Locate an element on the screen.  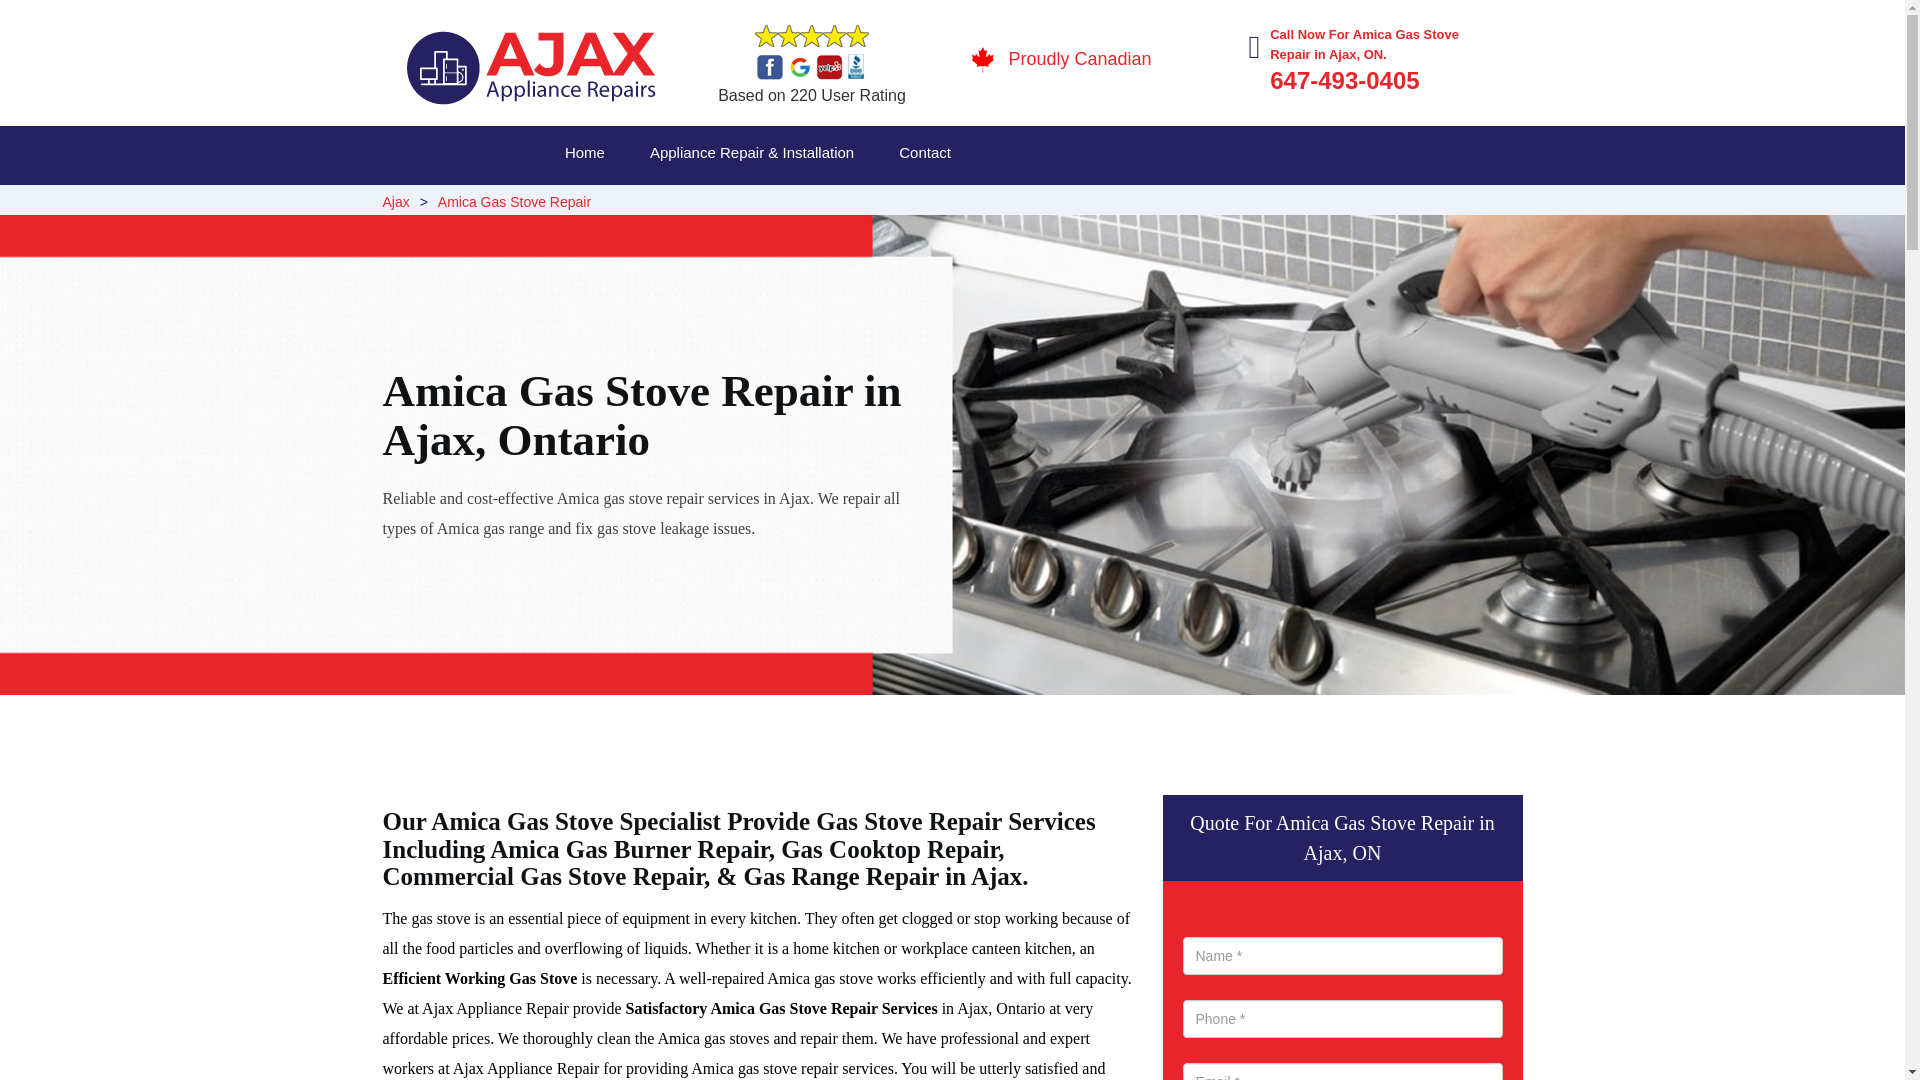
Range Repair is located at coordinates (672, 204).